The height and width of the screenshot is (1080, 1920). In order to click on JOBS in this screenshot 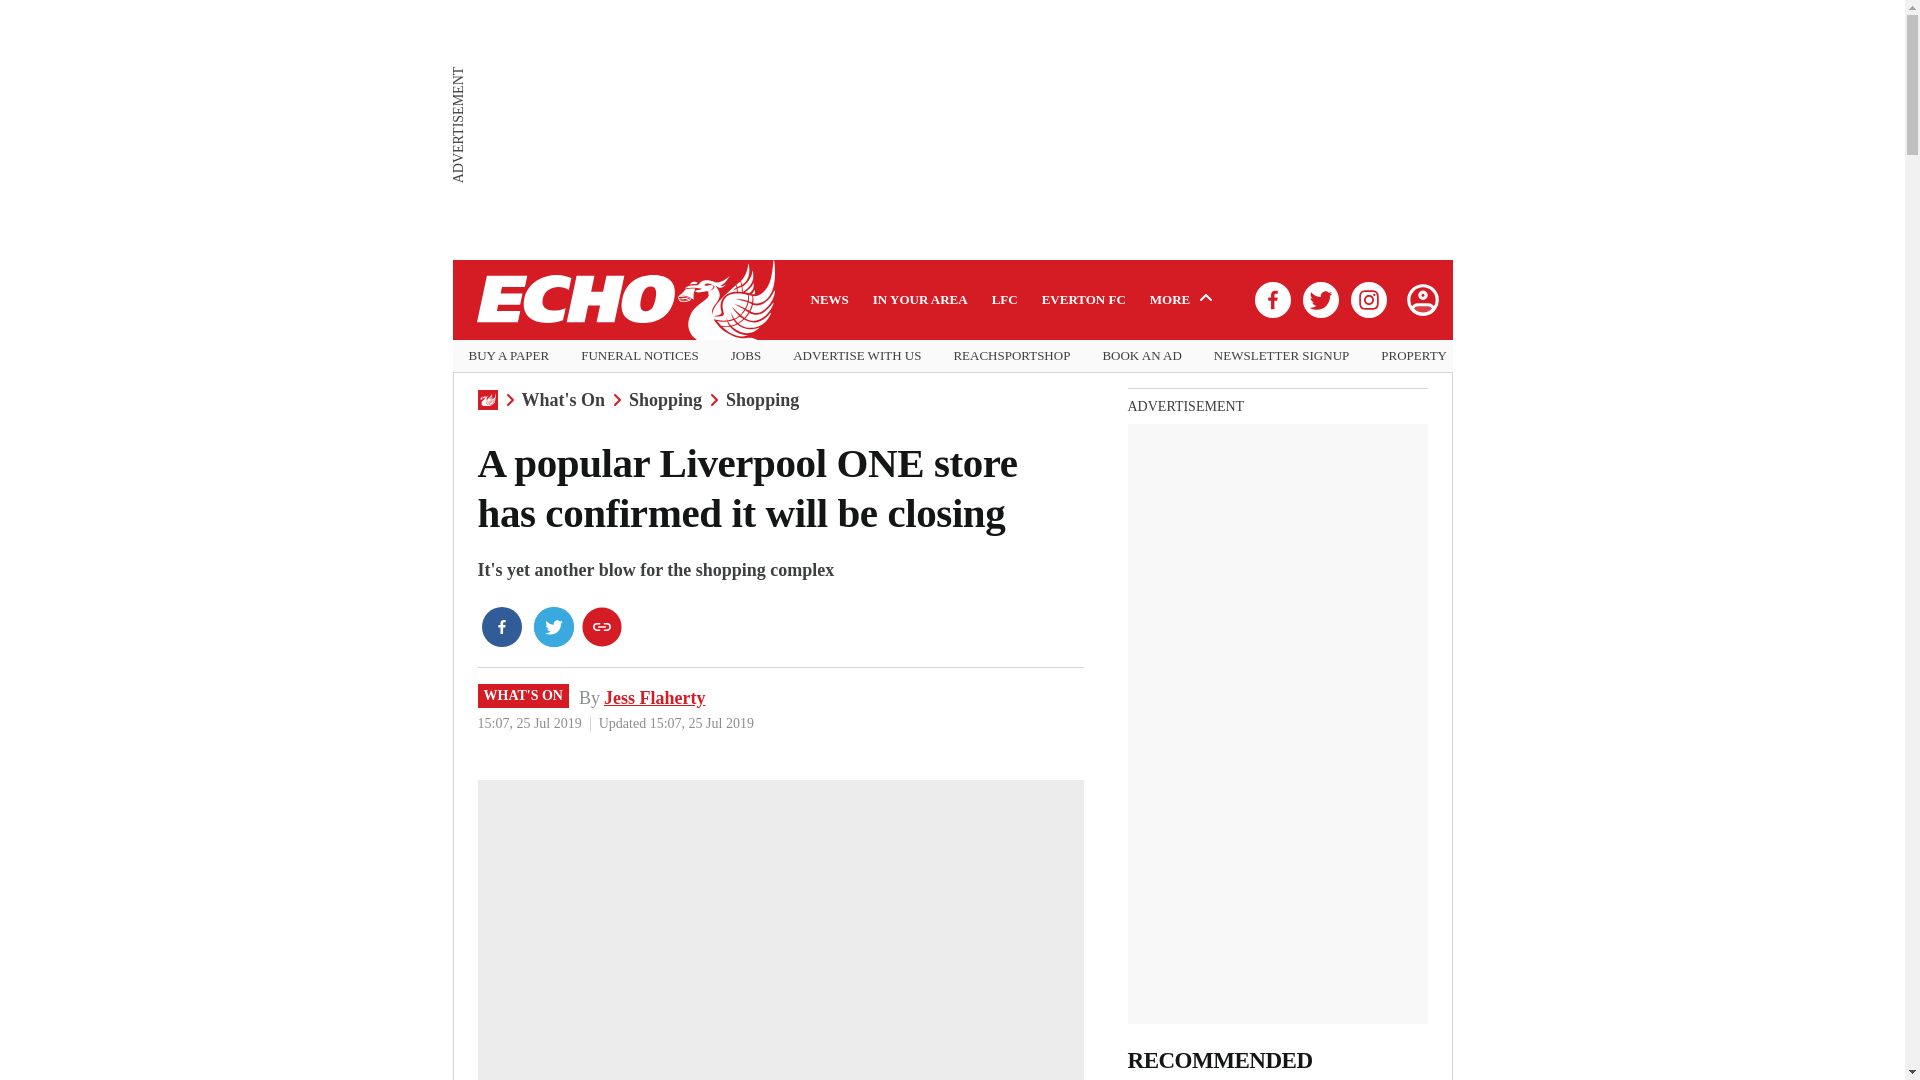, I will do `click(746, 356)`.